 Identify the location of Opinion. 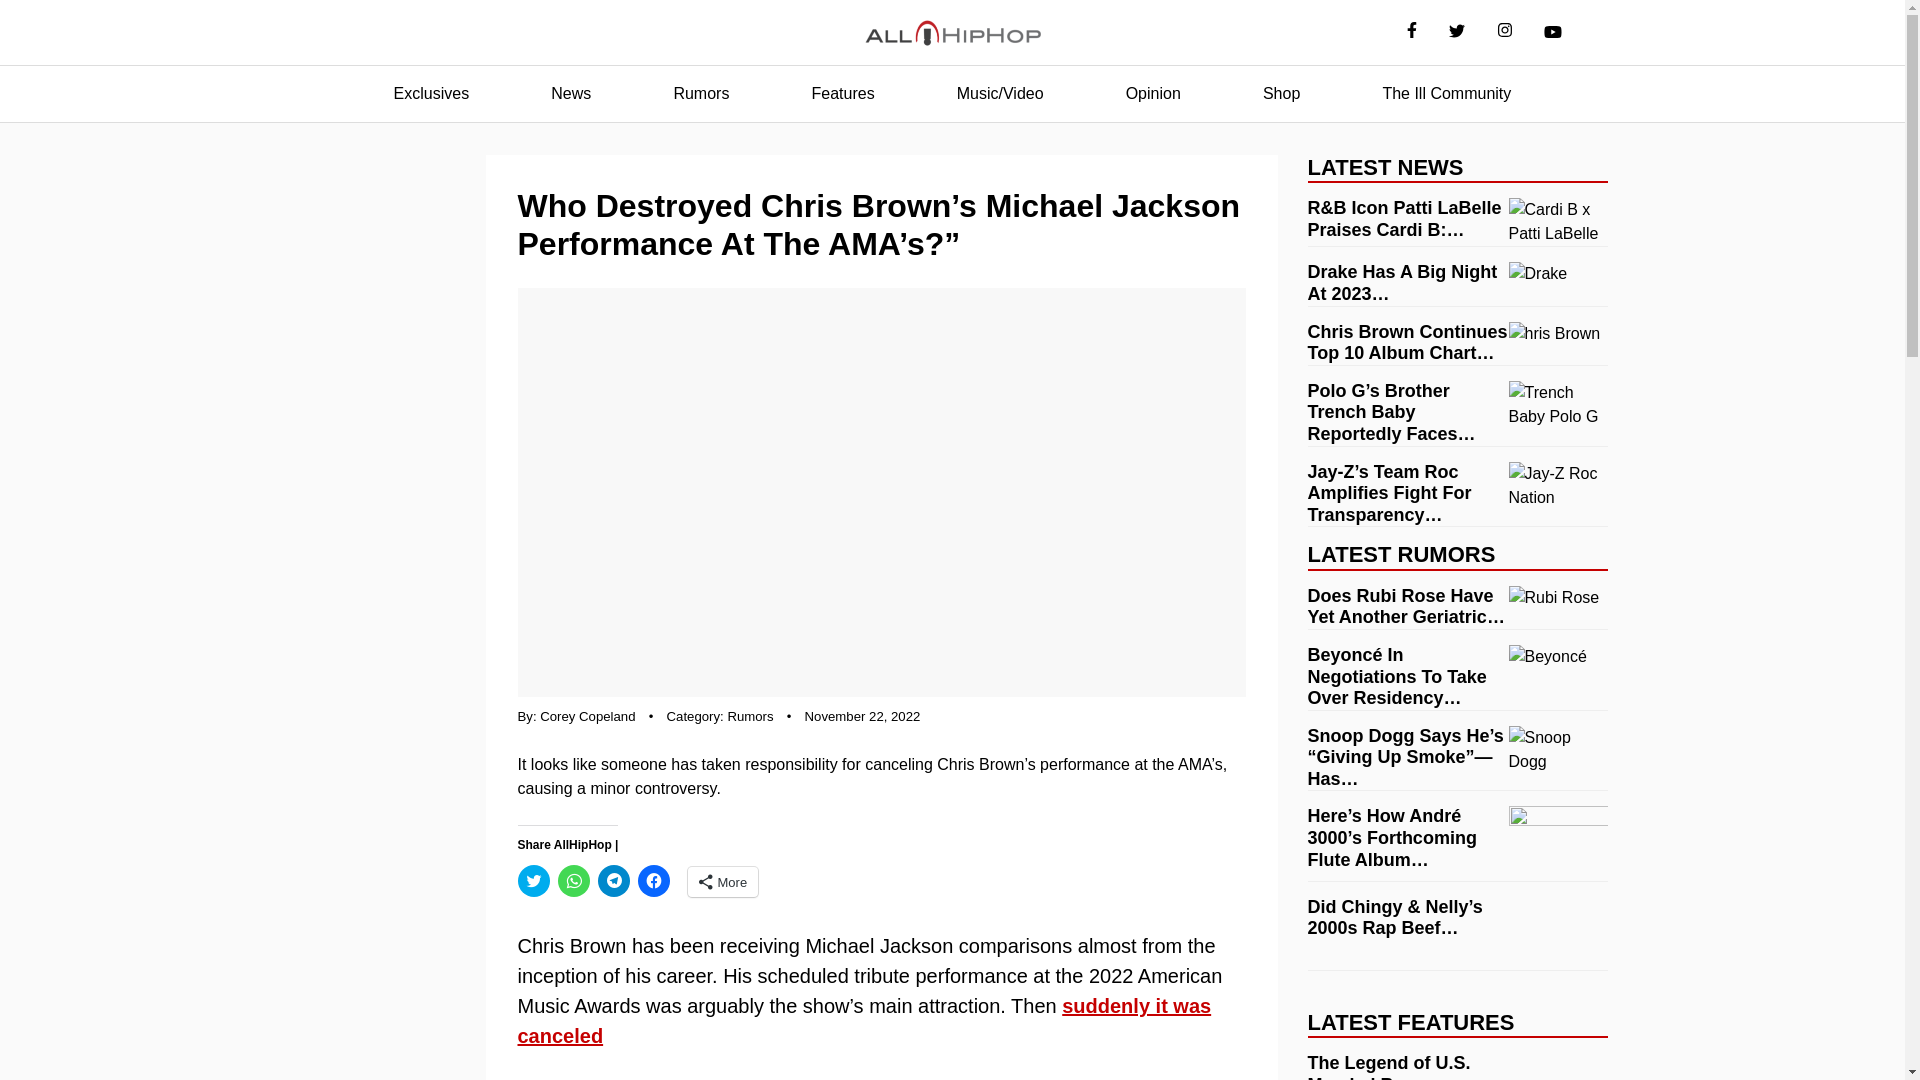
(1152, 94).